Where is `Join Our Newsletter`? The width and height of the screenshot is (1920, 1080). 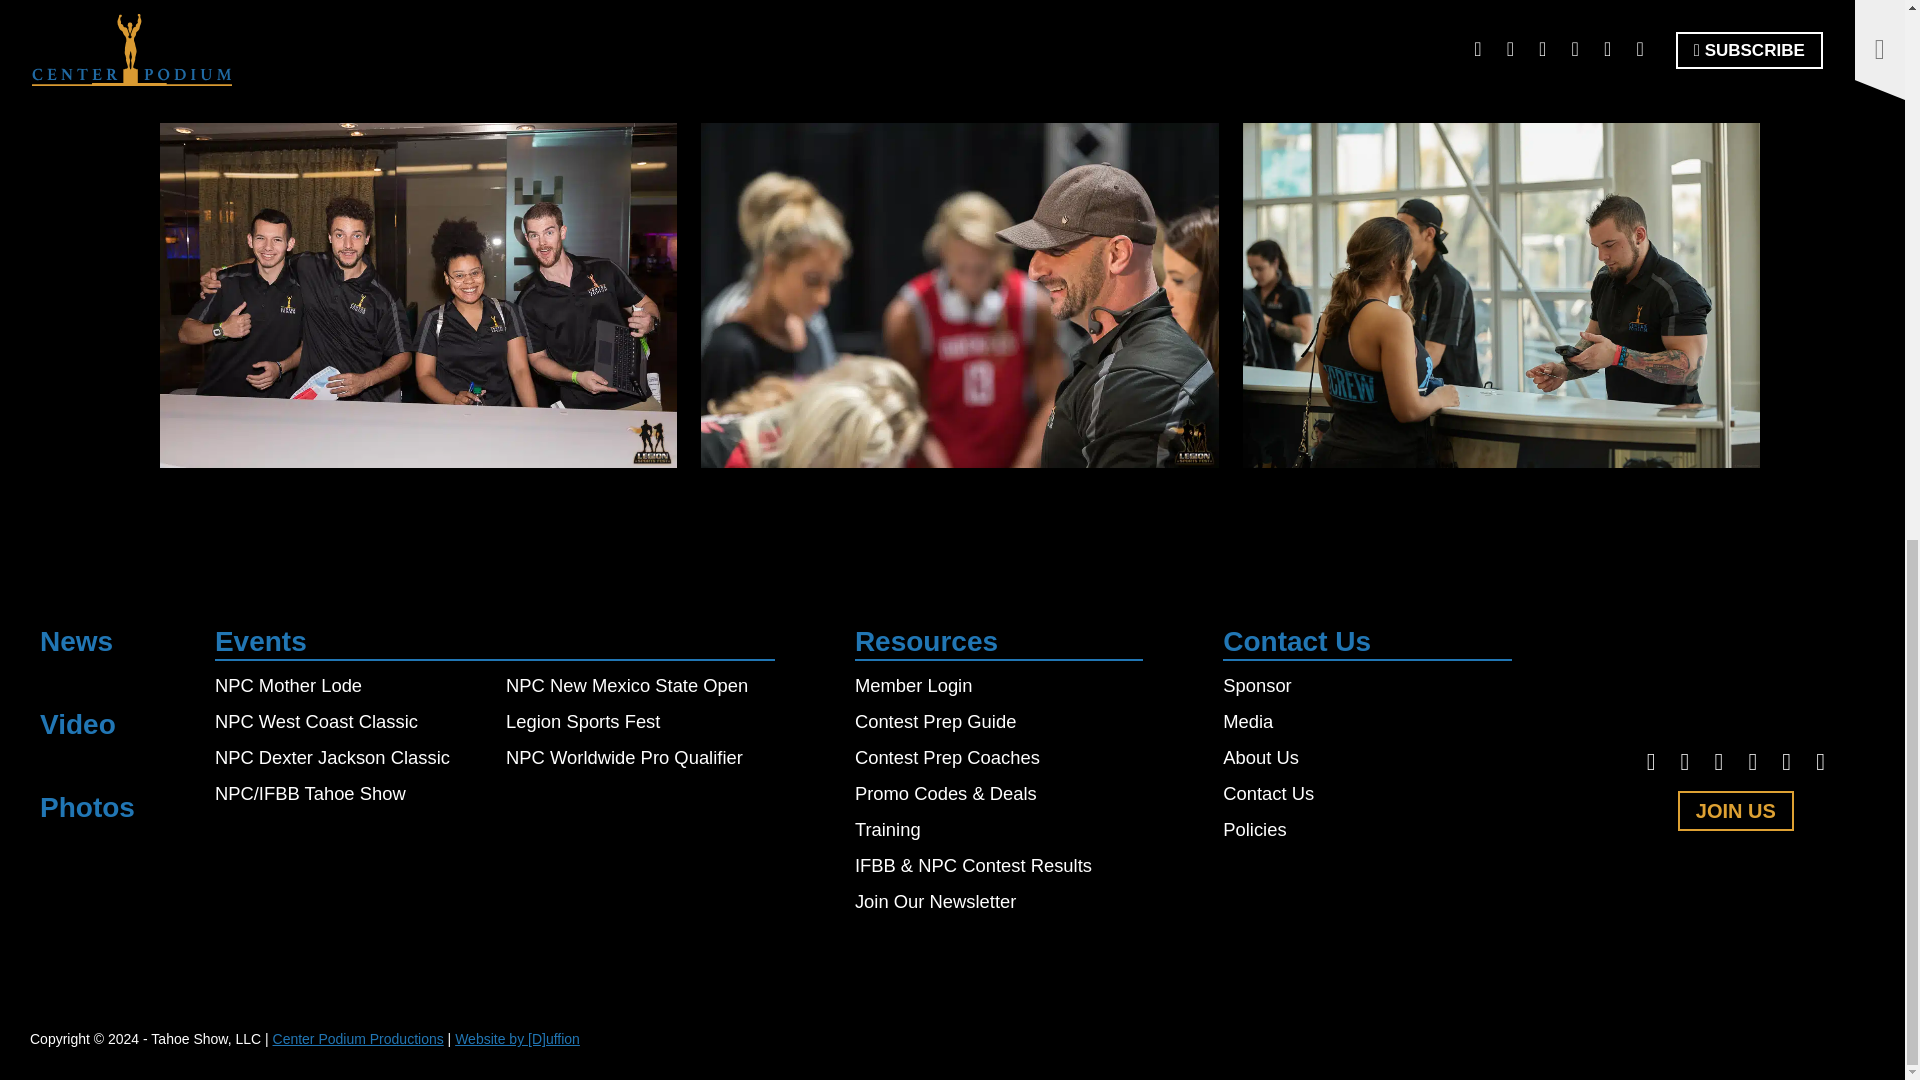
Join Our Newsletter is located at coordinates (934, 901).